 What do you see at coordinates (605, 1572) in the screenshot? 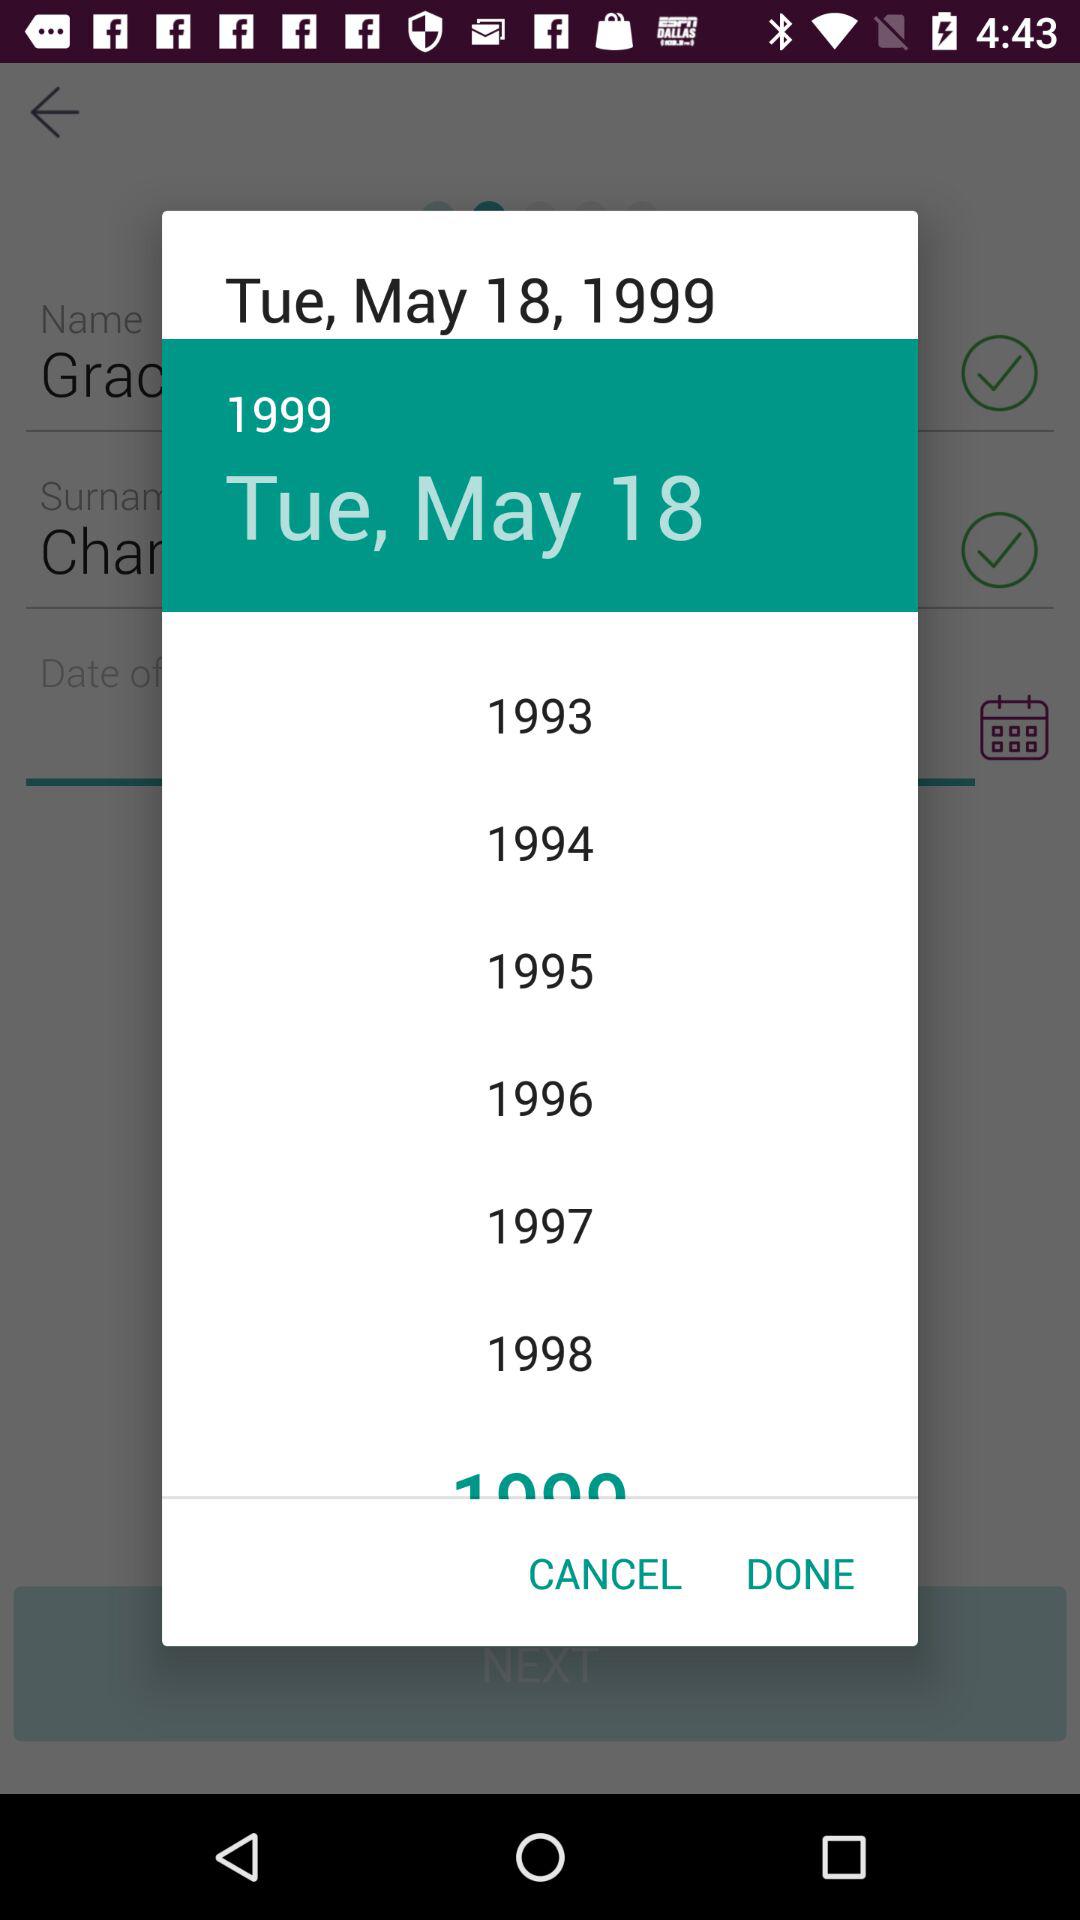
I see `flip to cancel icon` at bounding box center [605, 1572].